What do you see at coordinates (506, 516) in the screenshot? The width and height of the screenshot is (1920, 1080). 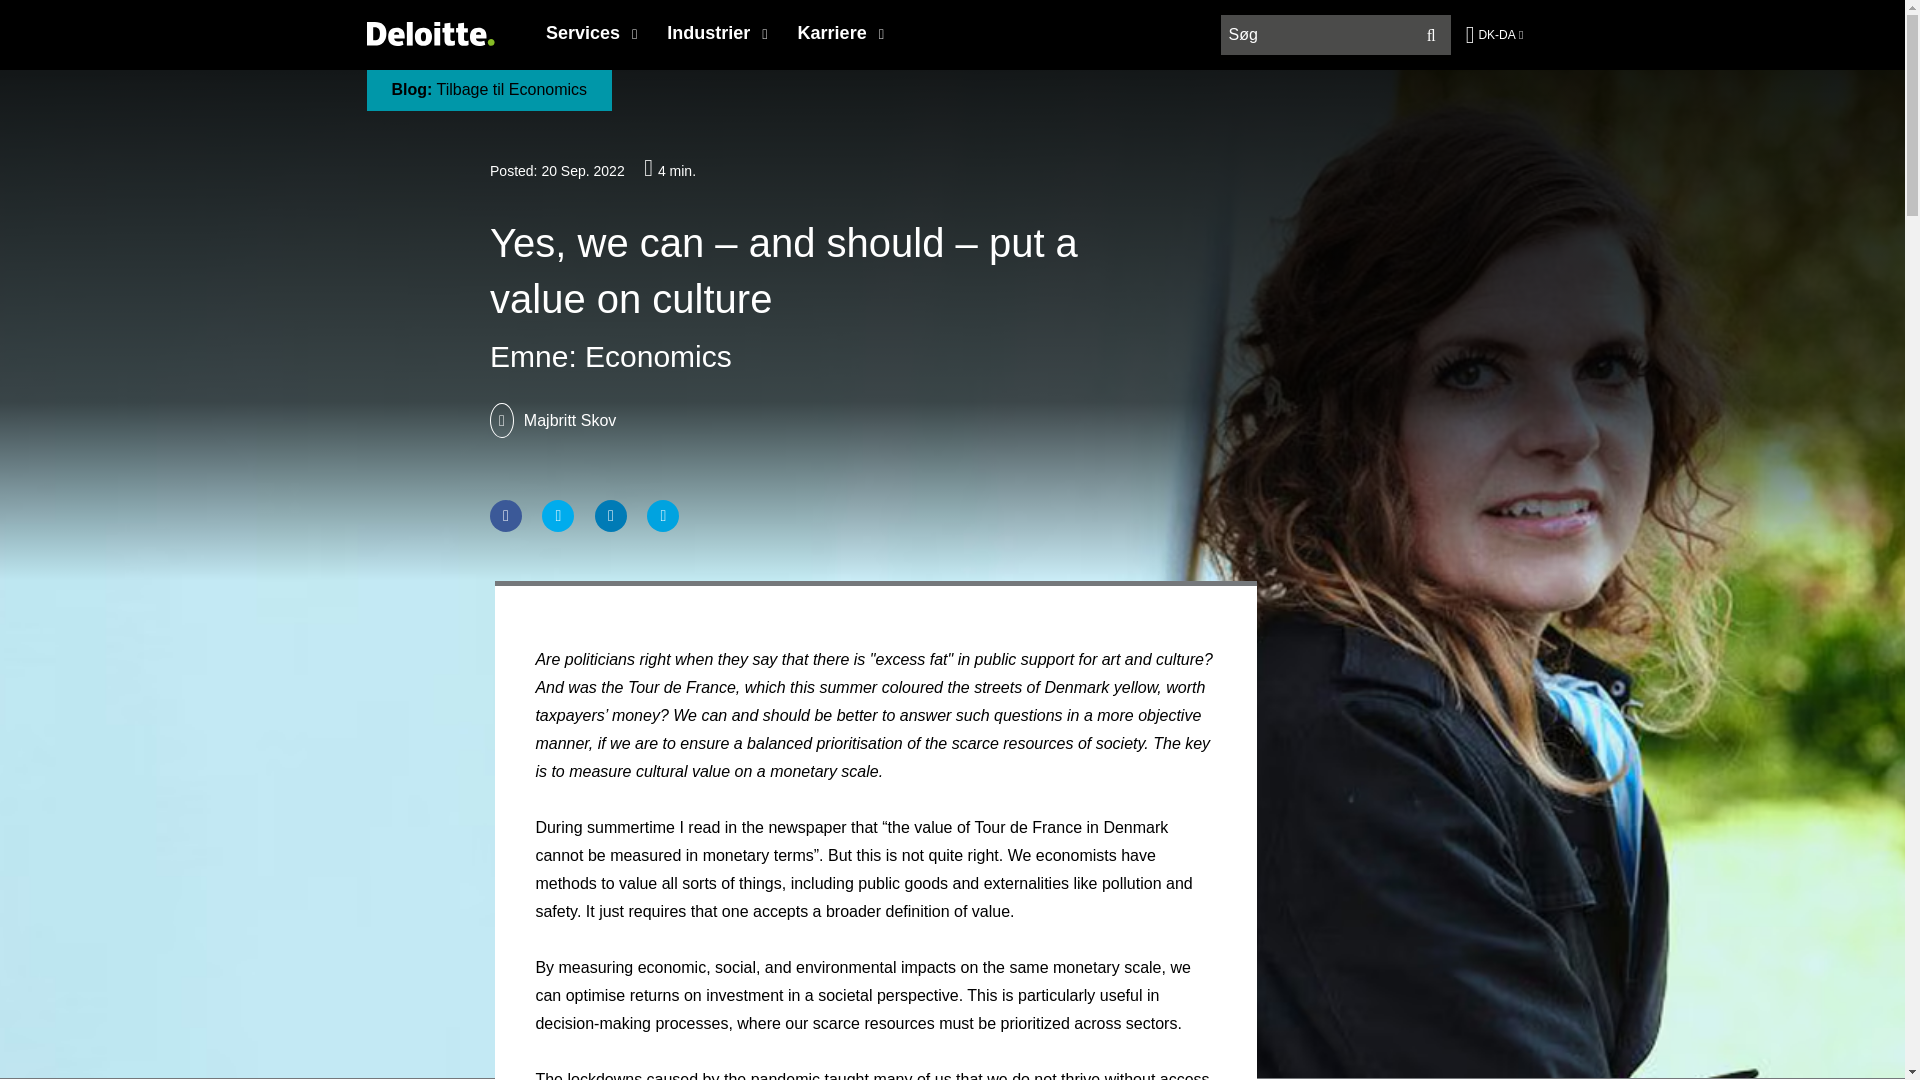 I see `Share via Facebook` at bounding box center [506, 516].